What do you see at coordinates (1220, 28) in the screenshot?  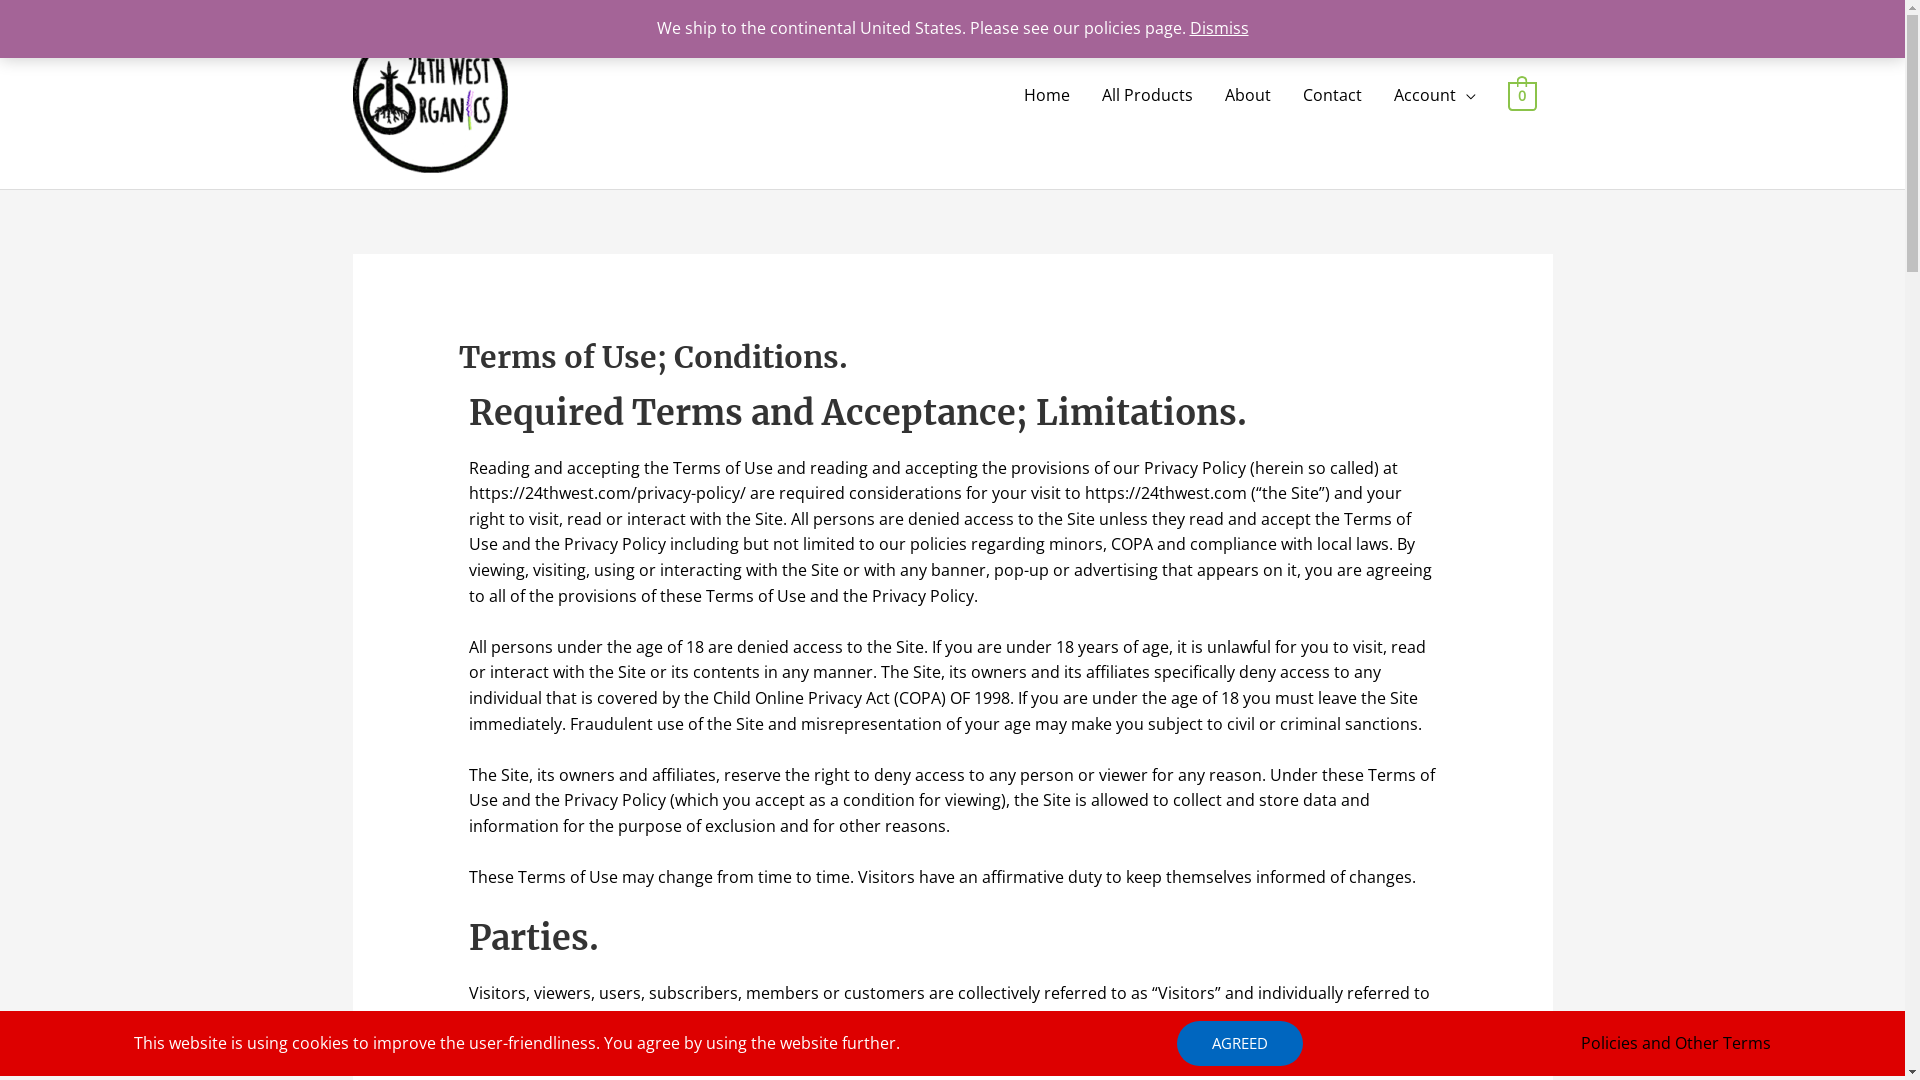 I see `Dismiss` at bounding box center [1220, 28].